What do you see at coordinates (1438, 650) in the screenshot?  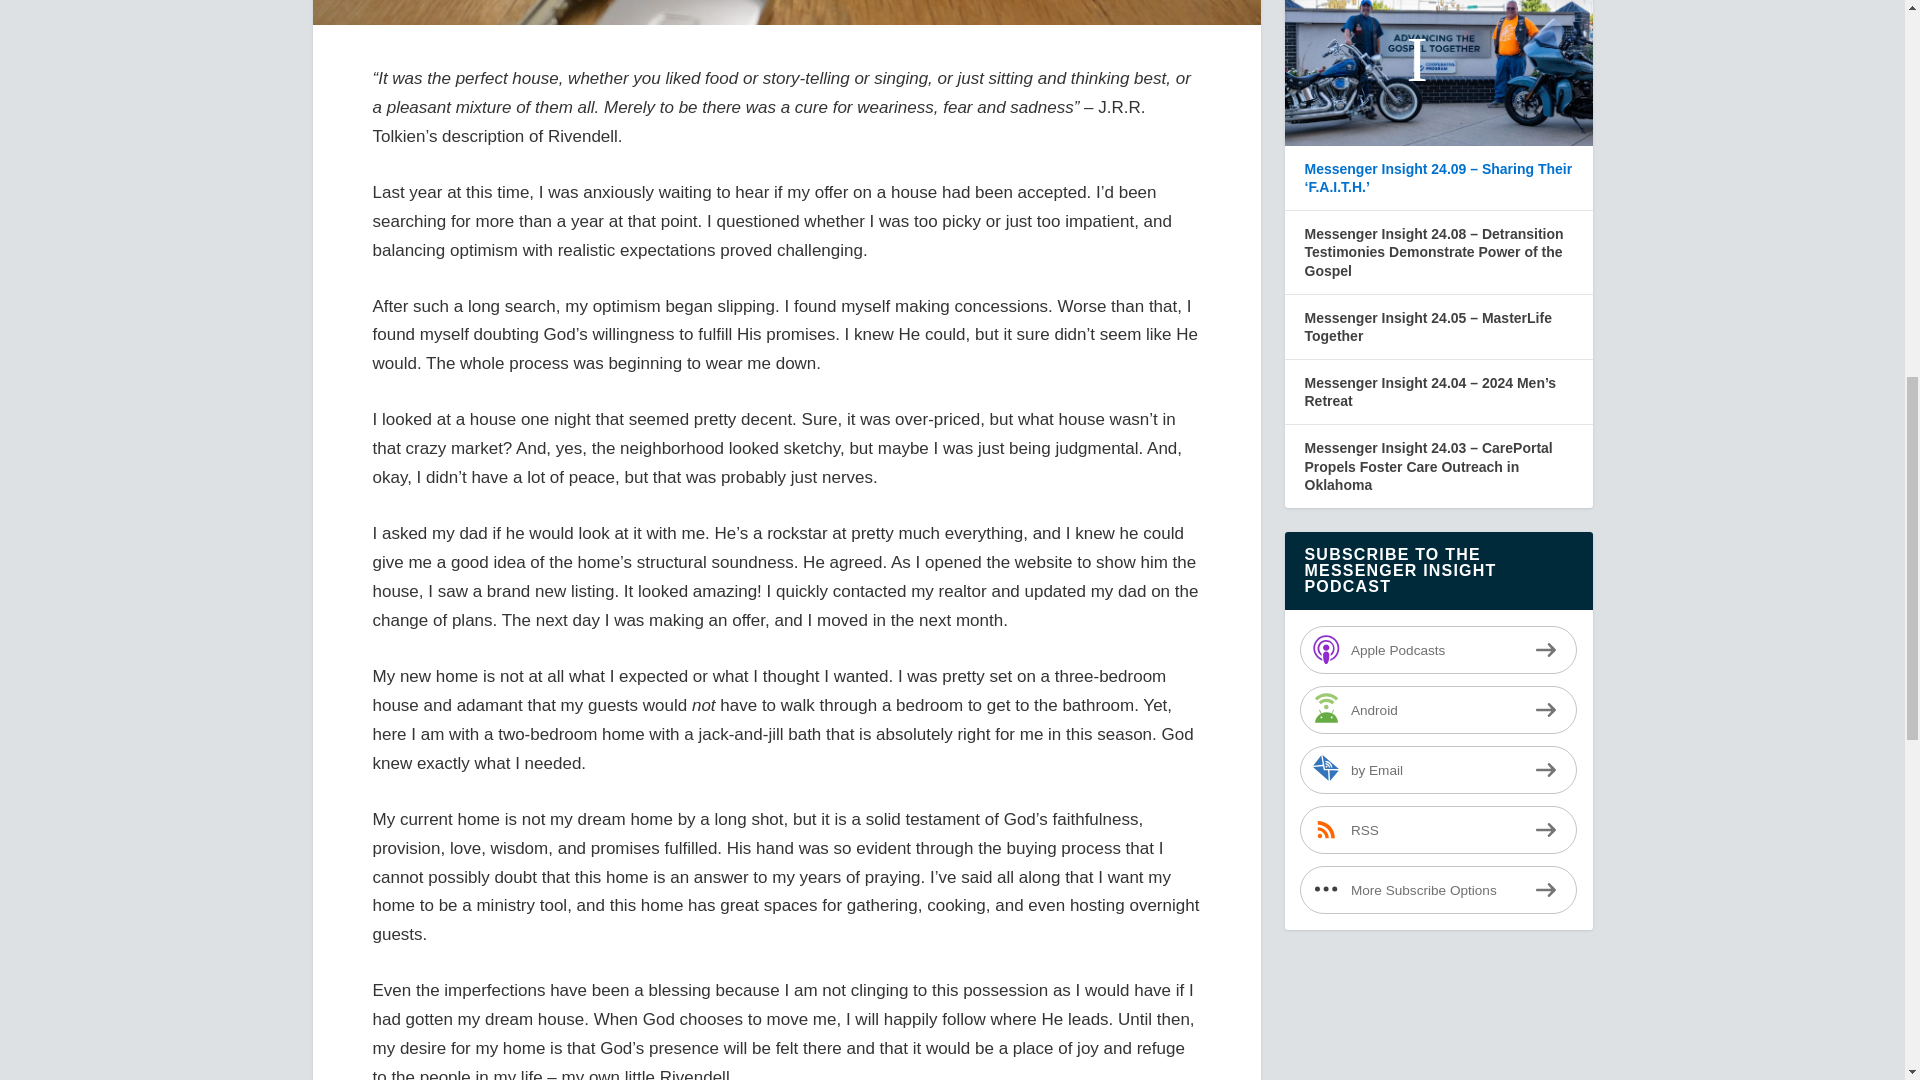 I see `Subscribe on Apple Podcasts` at bounding box center [1438, 650].